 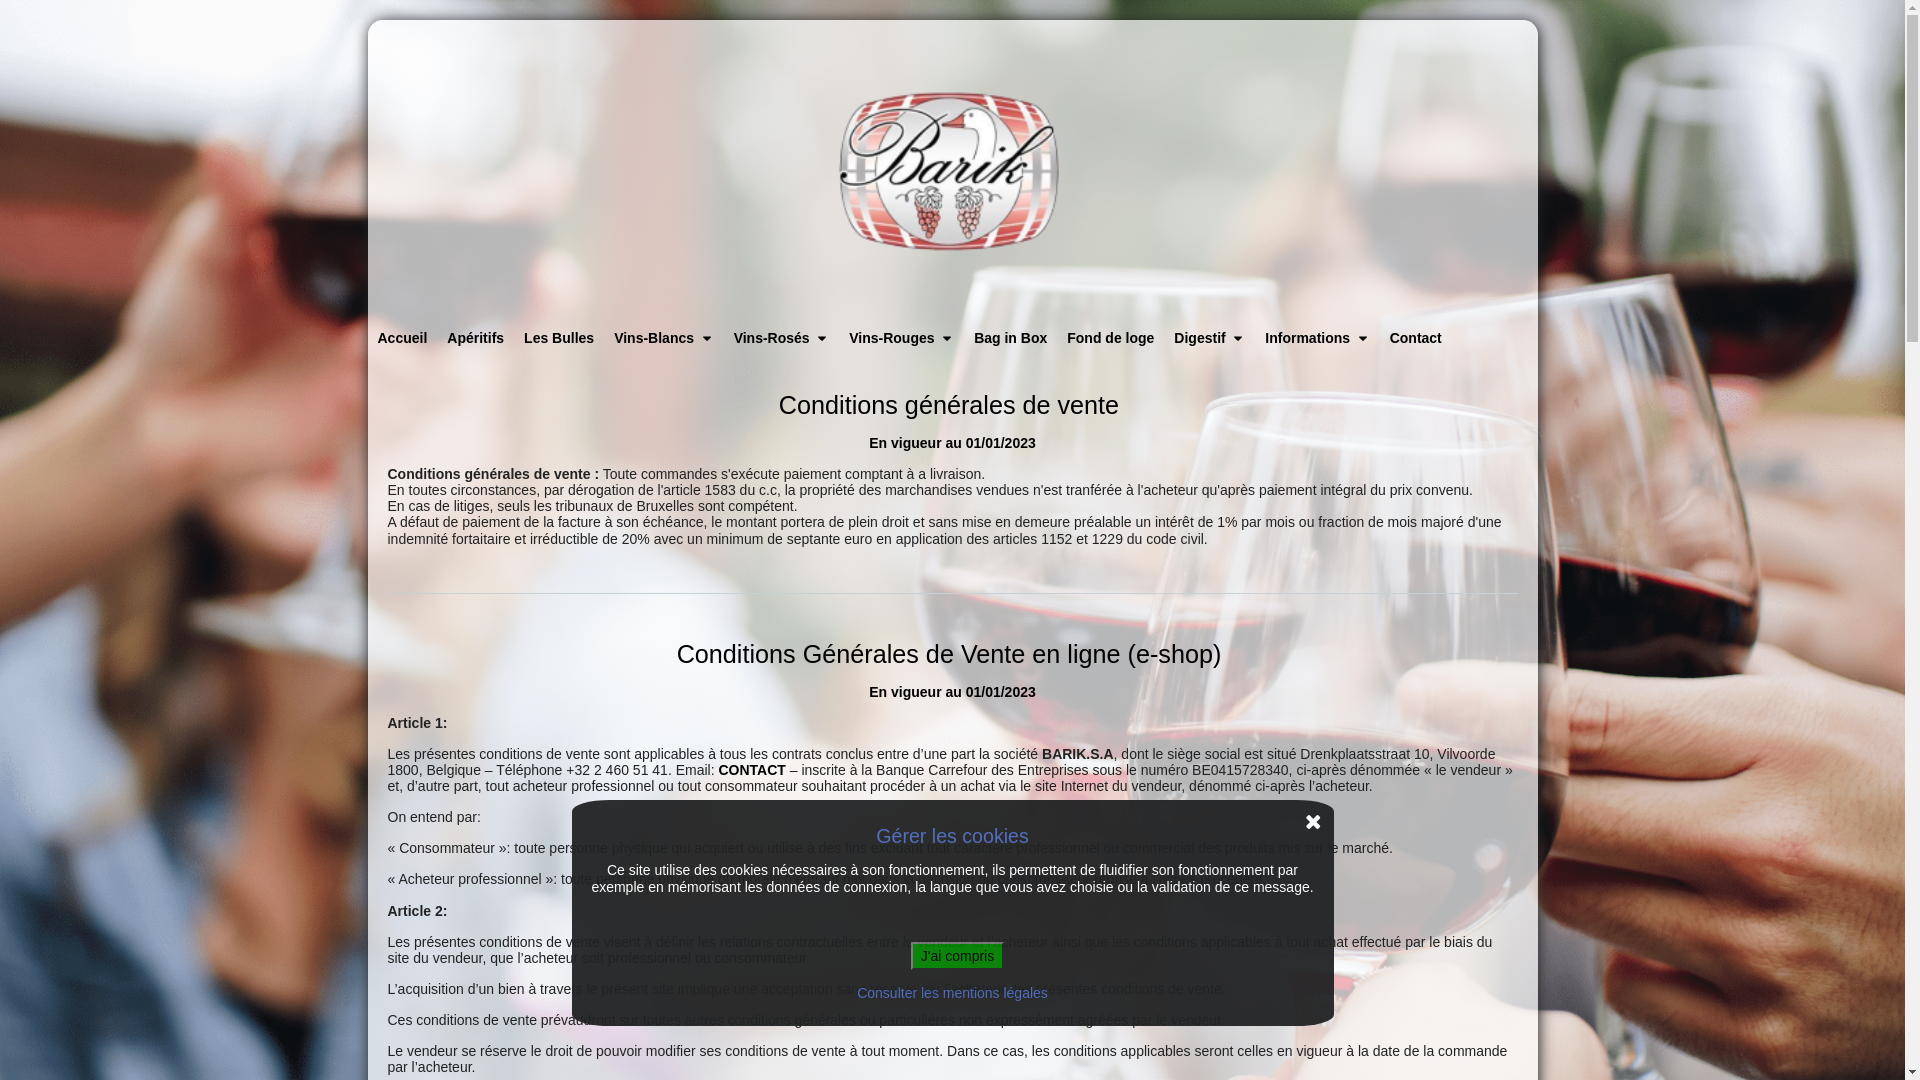 What do you see at coordinates (1110, 338) in the screenshot?
I see `Fond de loge` at bounding box center [1110, 338].